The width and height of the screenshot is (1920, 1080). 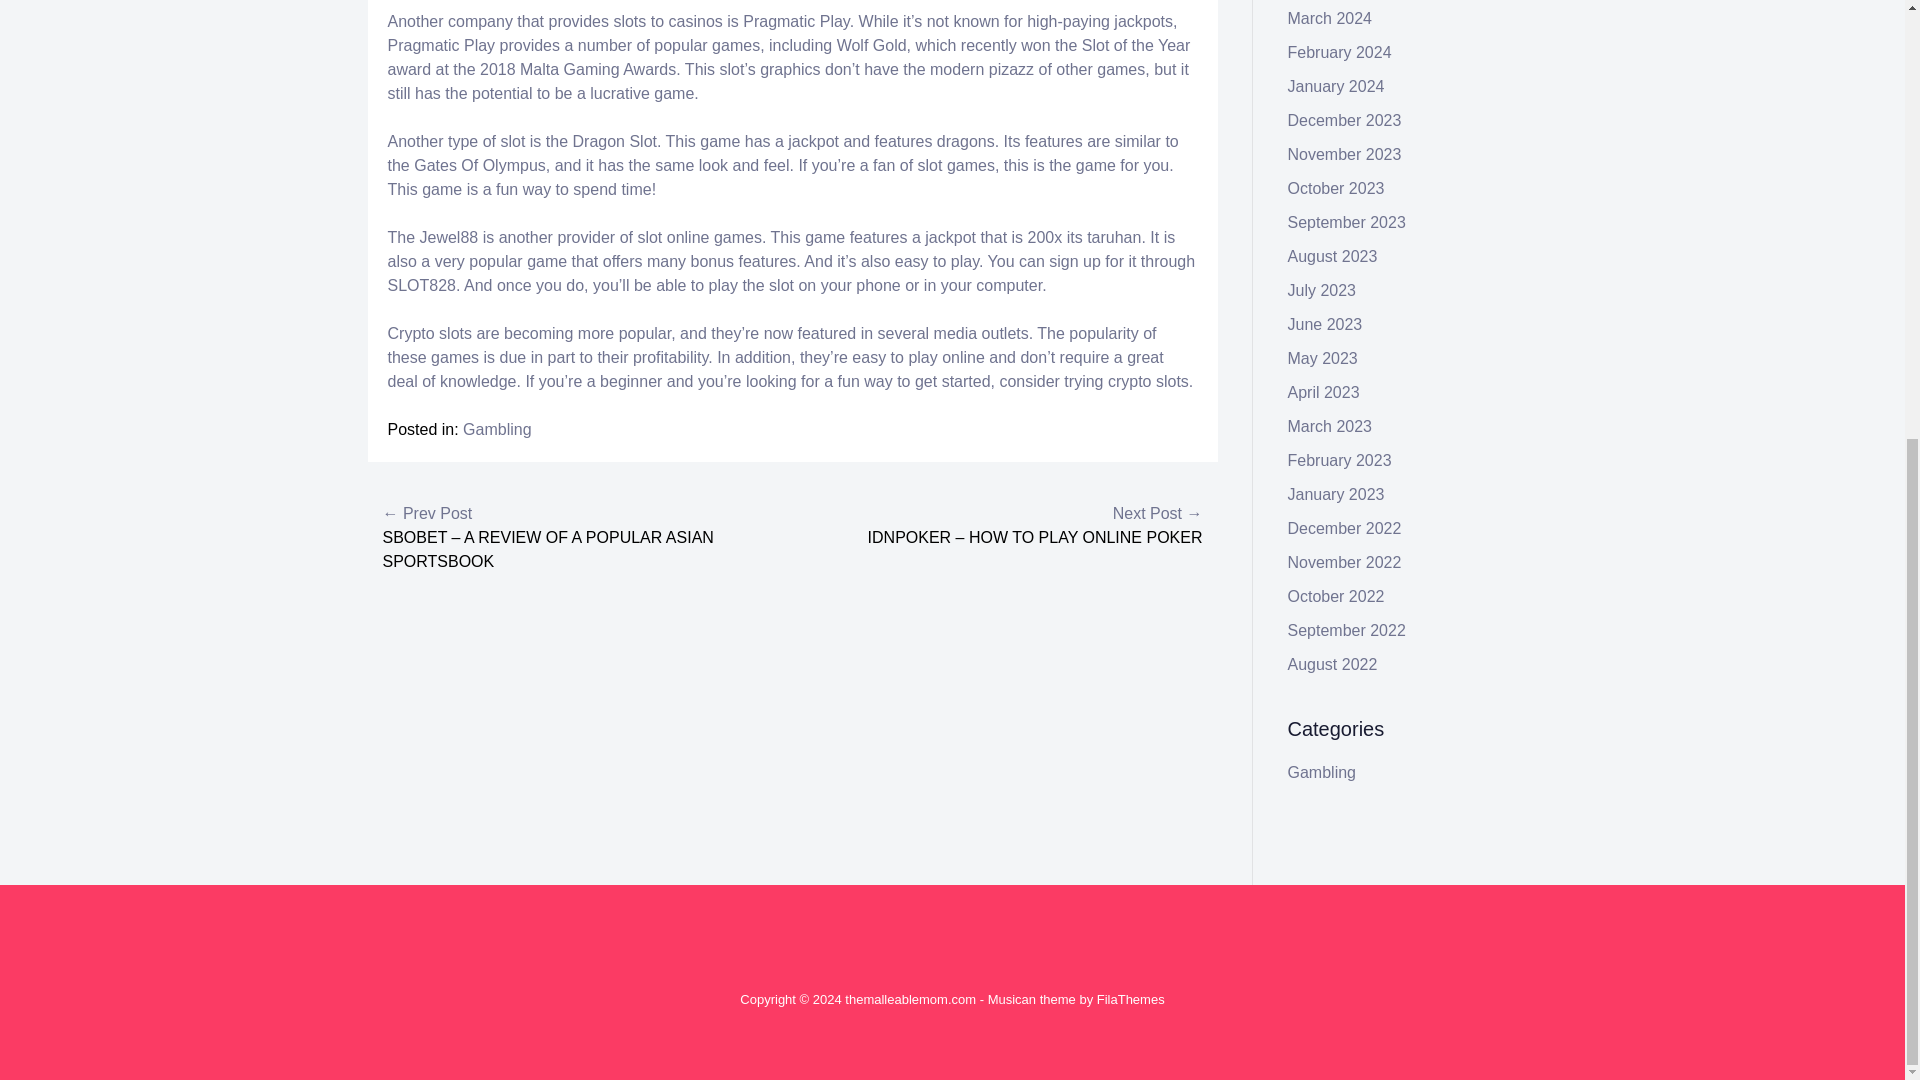 What do you see at coordinates (1344, 528) in the screenshot?
I see `December 2022` at bounding box center [1344, 528].